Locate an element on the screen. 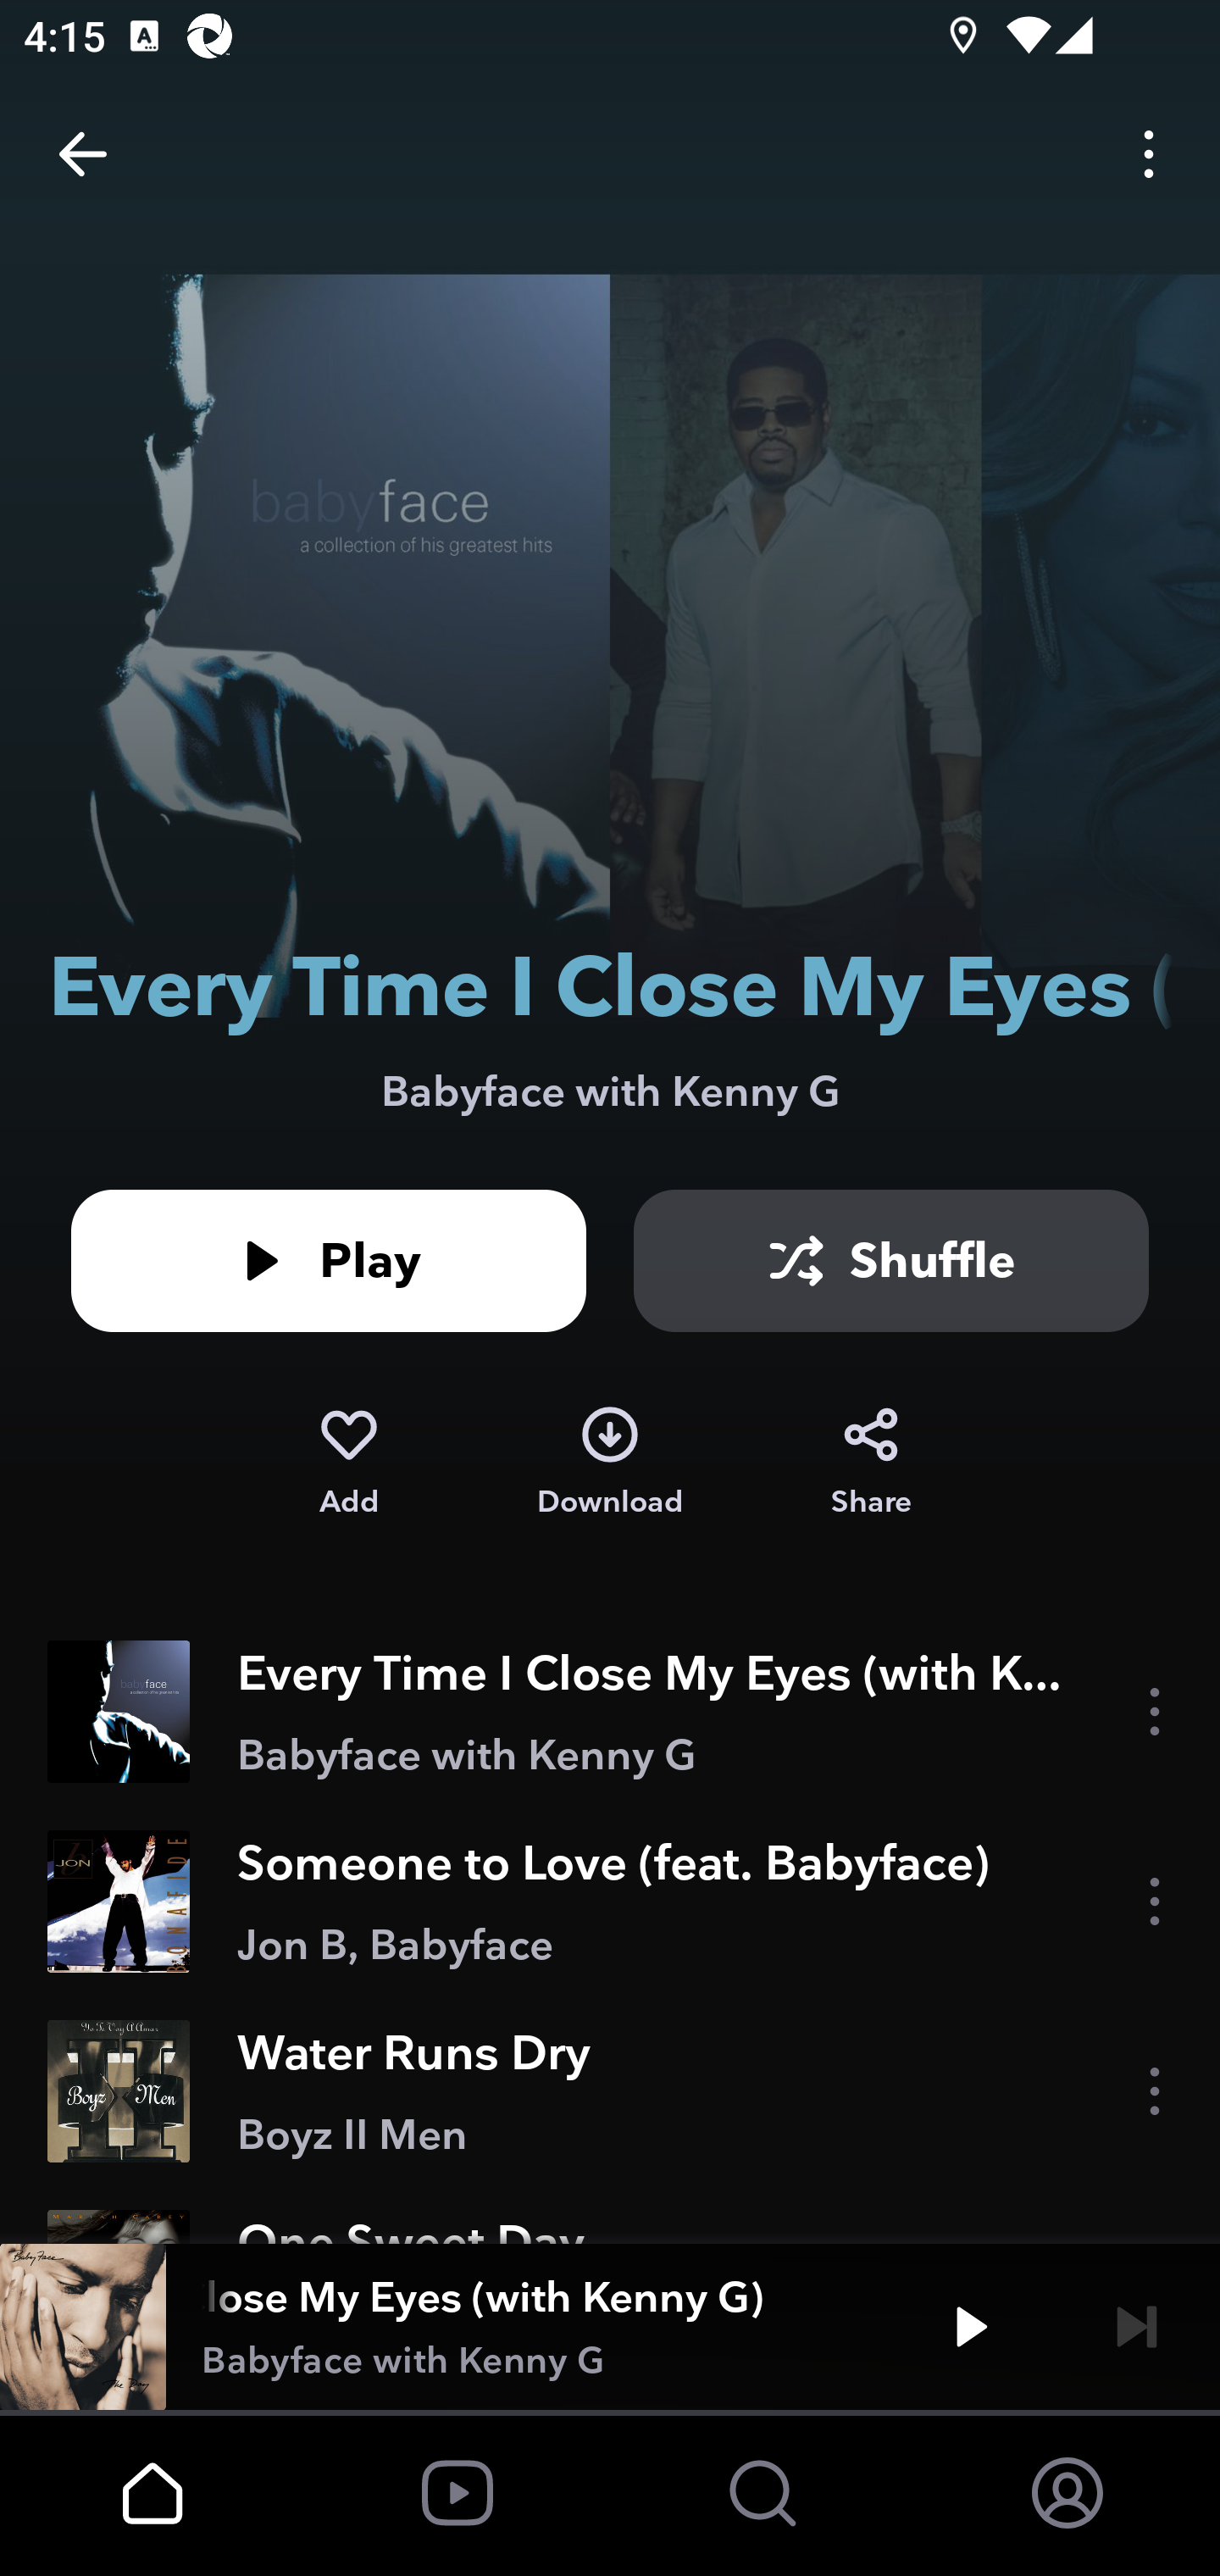  Shuffle is located at coordinates (891, 1261).